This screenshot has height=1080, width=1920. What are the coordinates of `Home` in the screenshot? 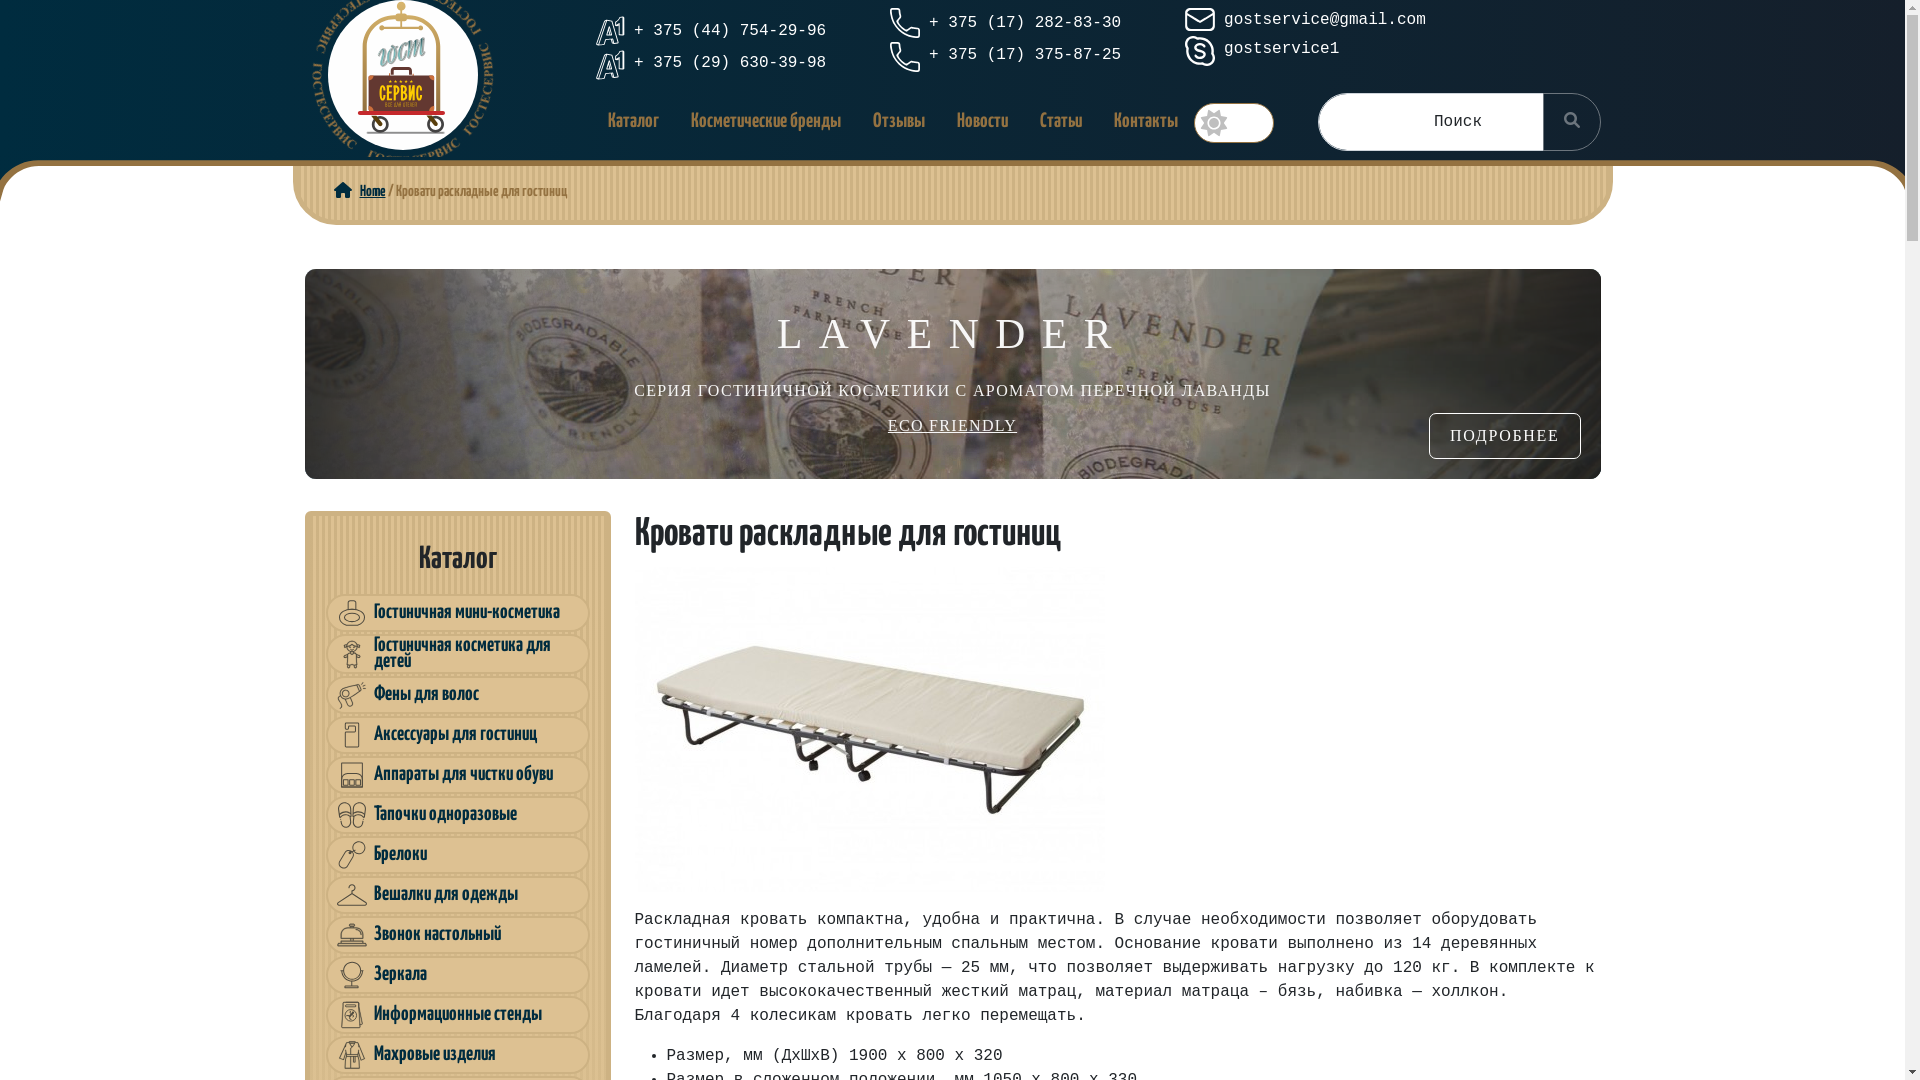 It's located at (356, 192).